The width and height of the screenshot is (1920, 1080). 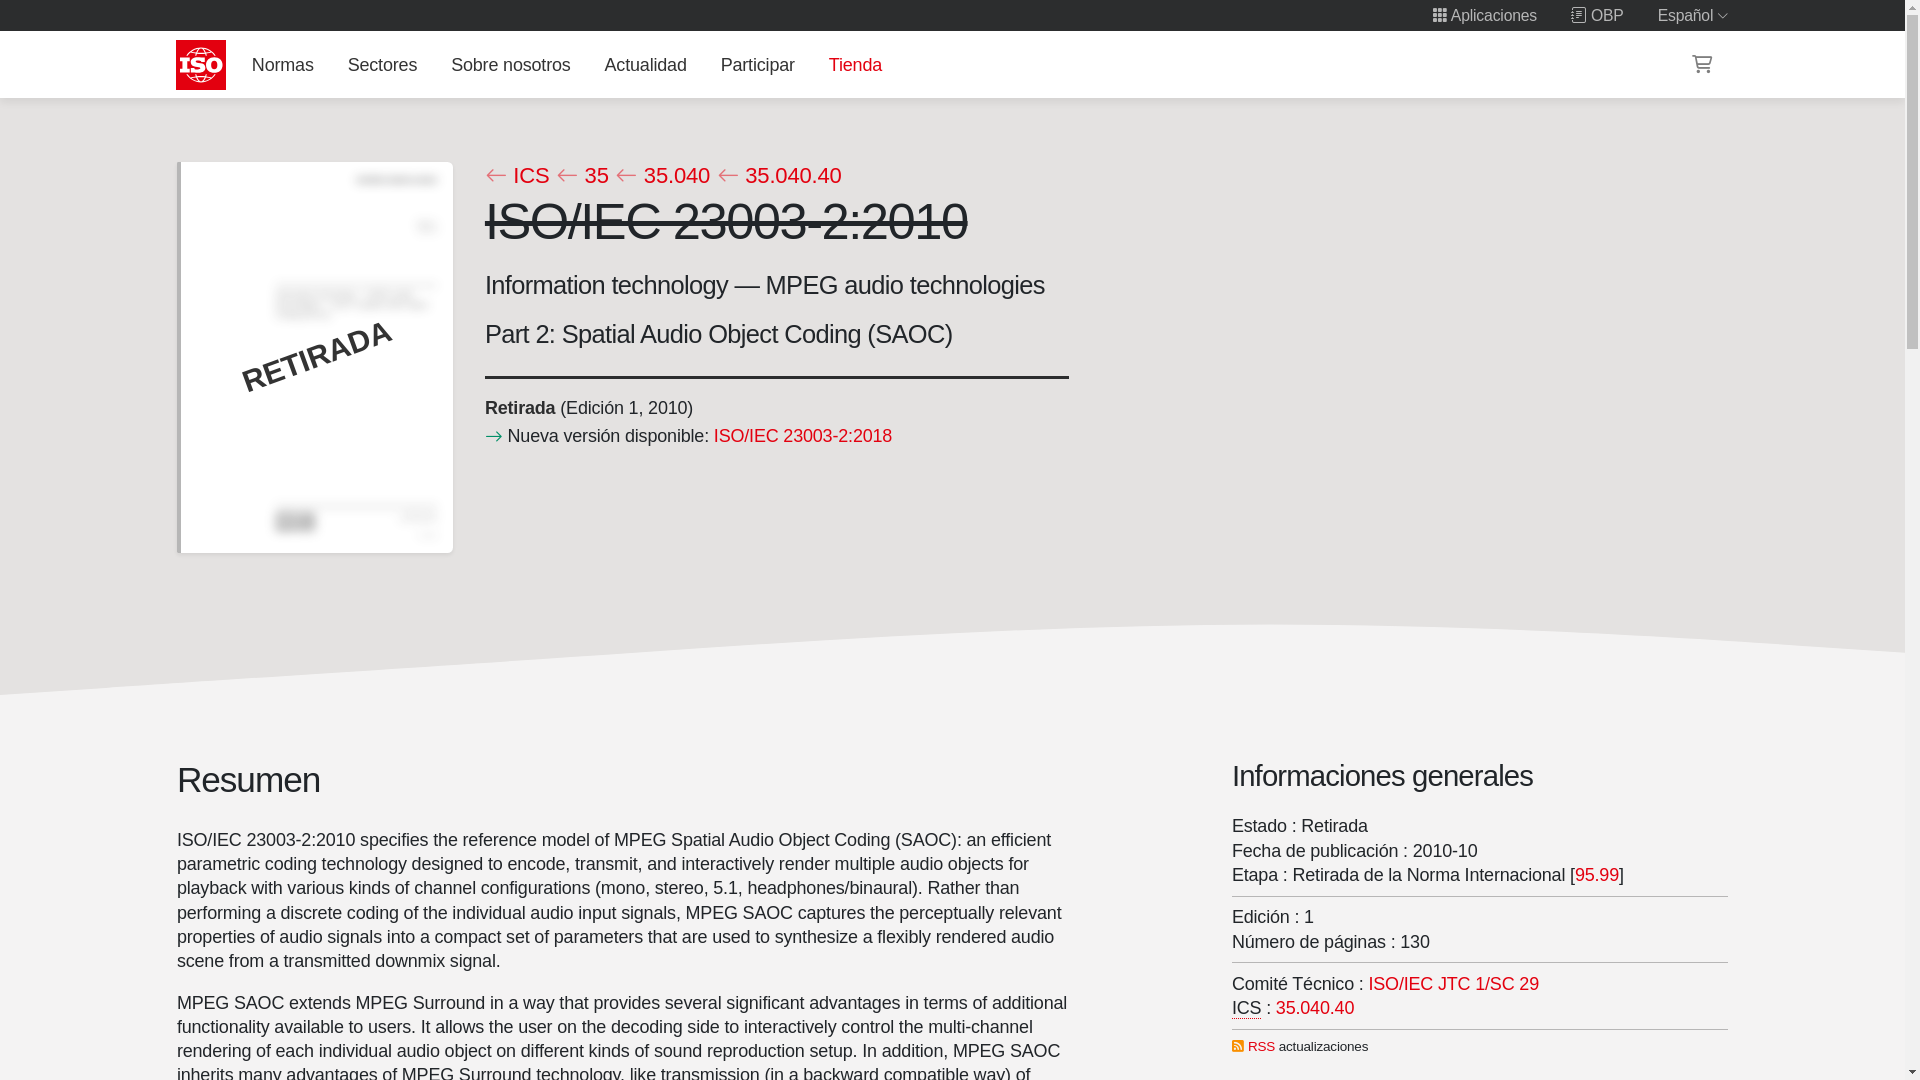 What do you see at coordinates (1261, 1046) in the screenshot?
I see `RSS` at bounding box center [1261, 1046].